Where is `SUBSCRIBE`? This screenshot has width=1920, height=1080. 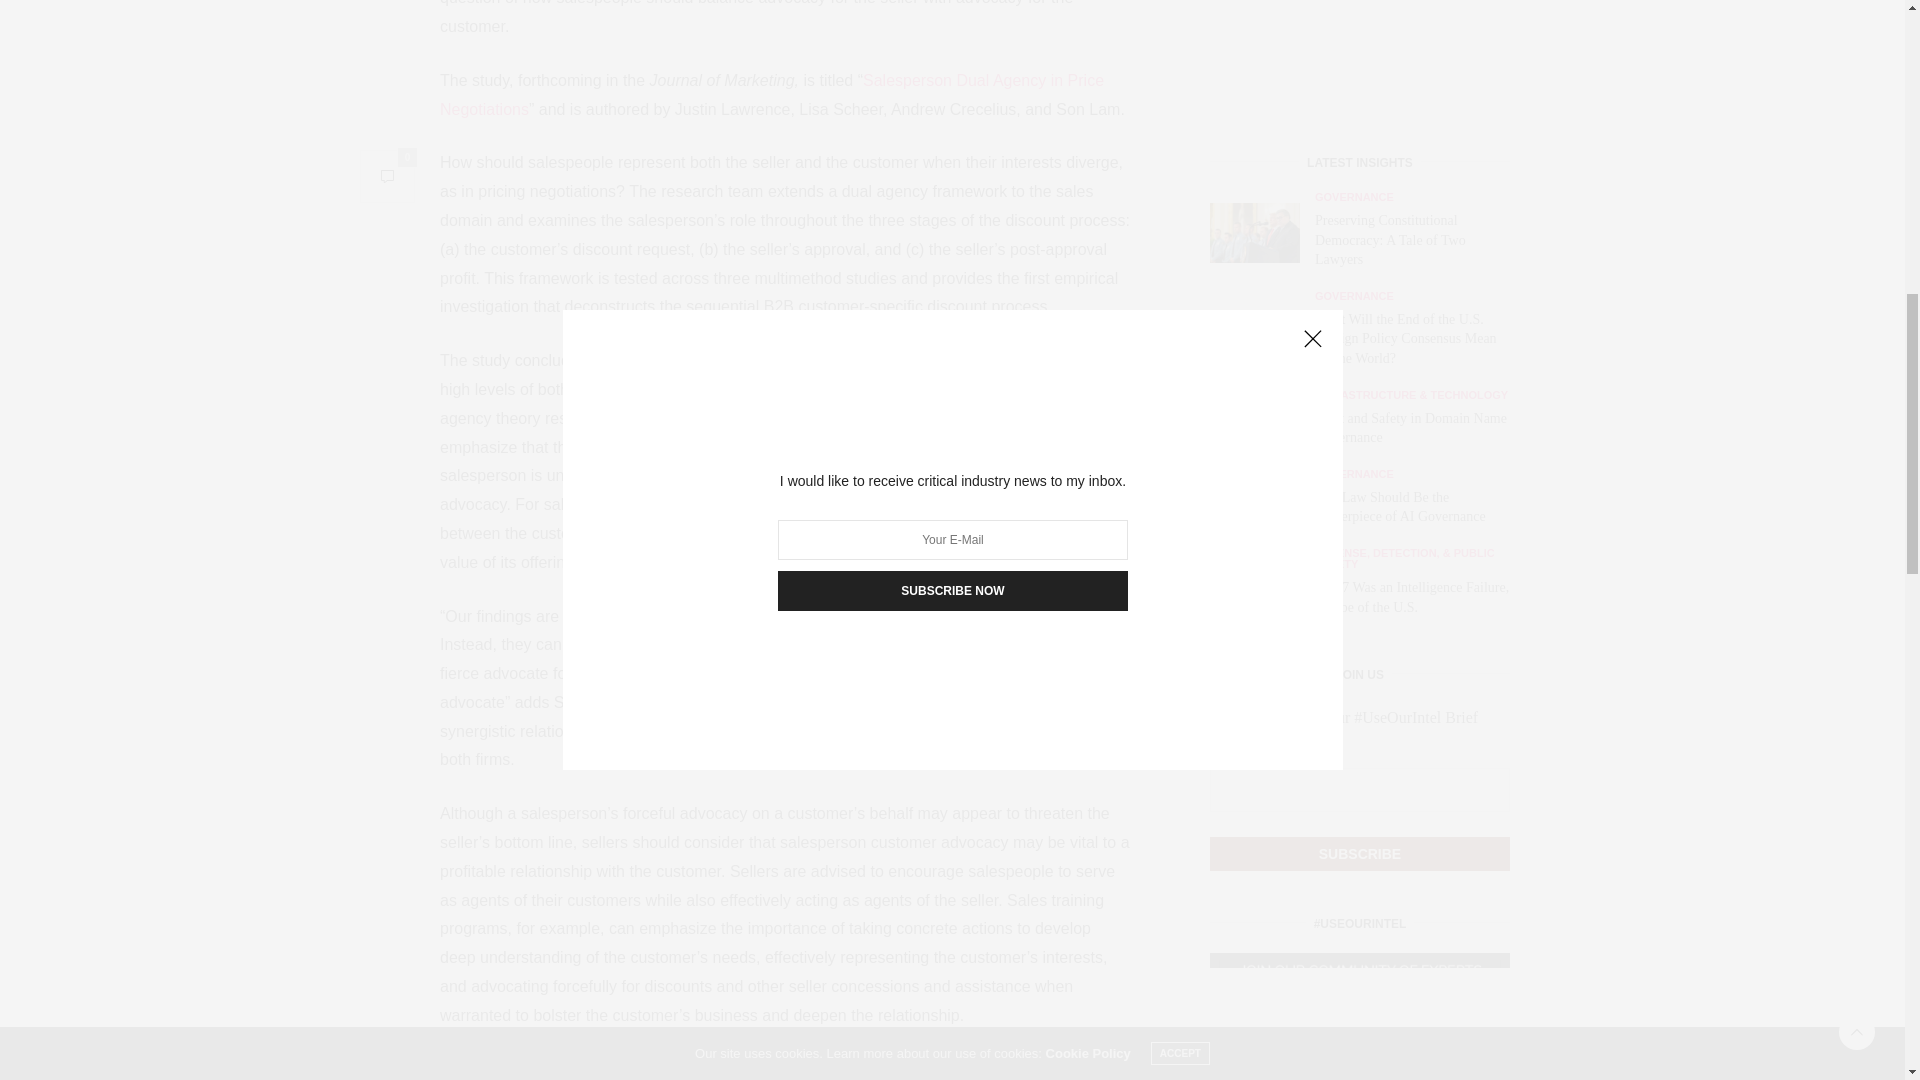 SUBSCRIBE is located at coordinates (1359, 48).